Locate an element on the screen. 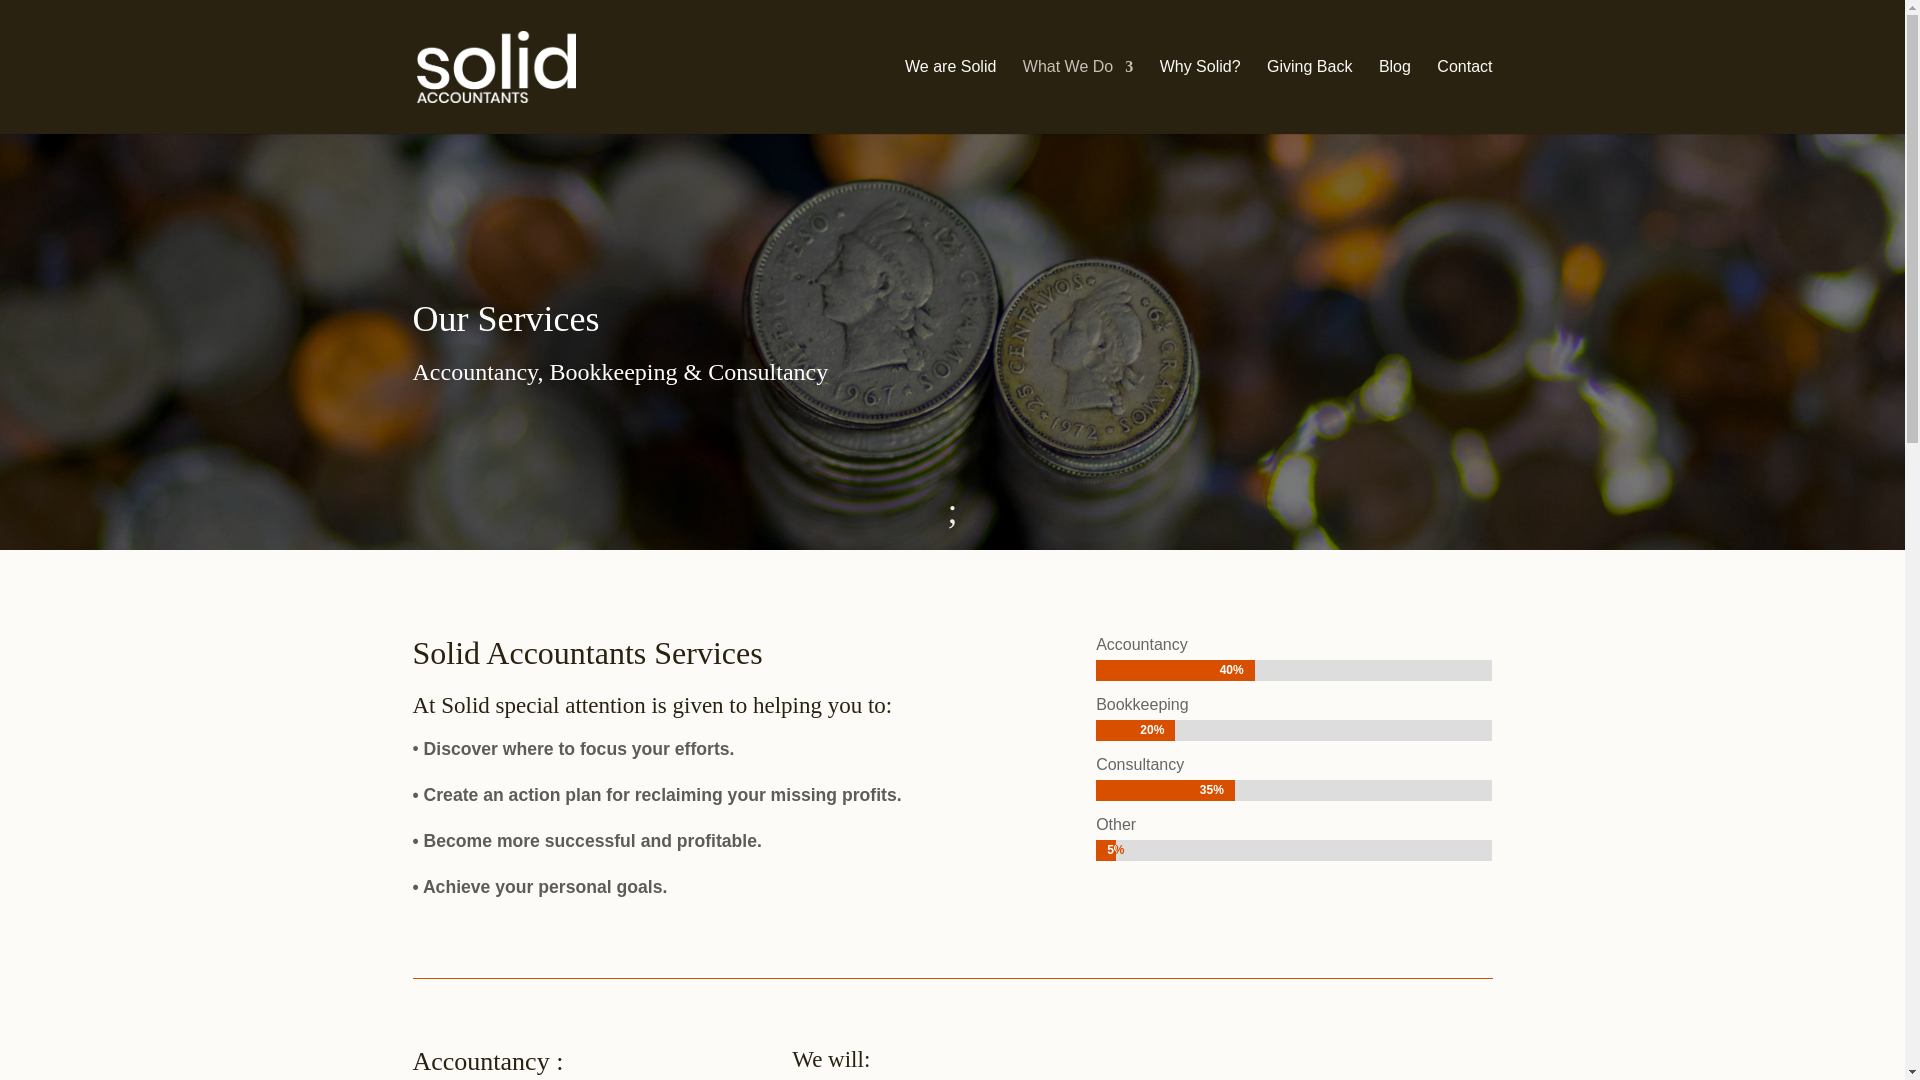 Image resolution: width=1920 pixels, height=1080 pixels. Giving Back is located at coordinates (1309, 96).